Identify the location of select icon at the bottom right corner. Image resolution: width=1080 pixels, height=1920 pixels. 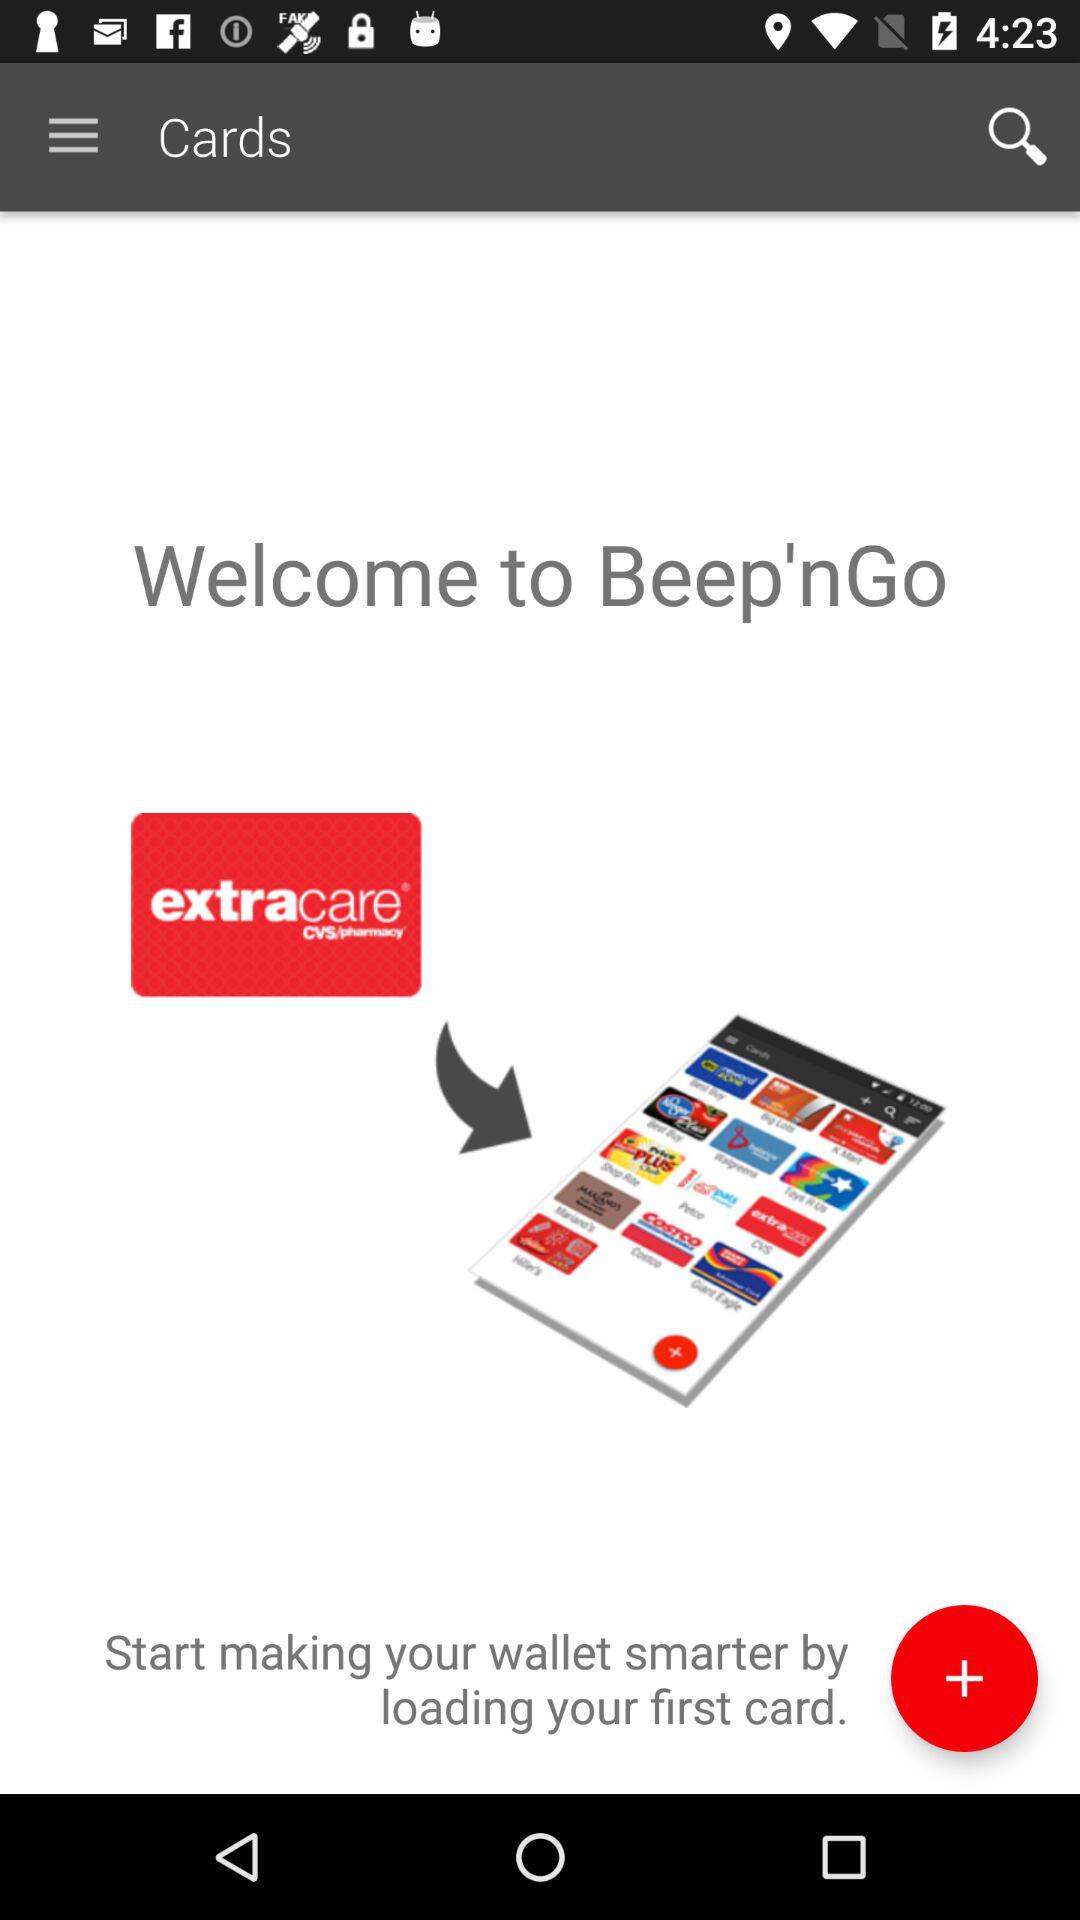
(964, 1678).